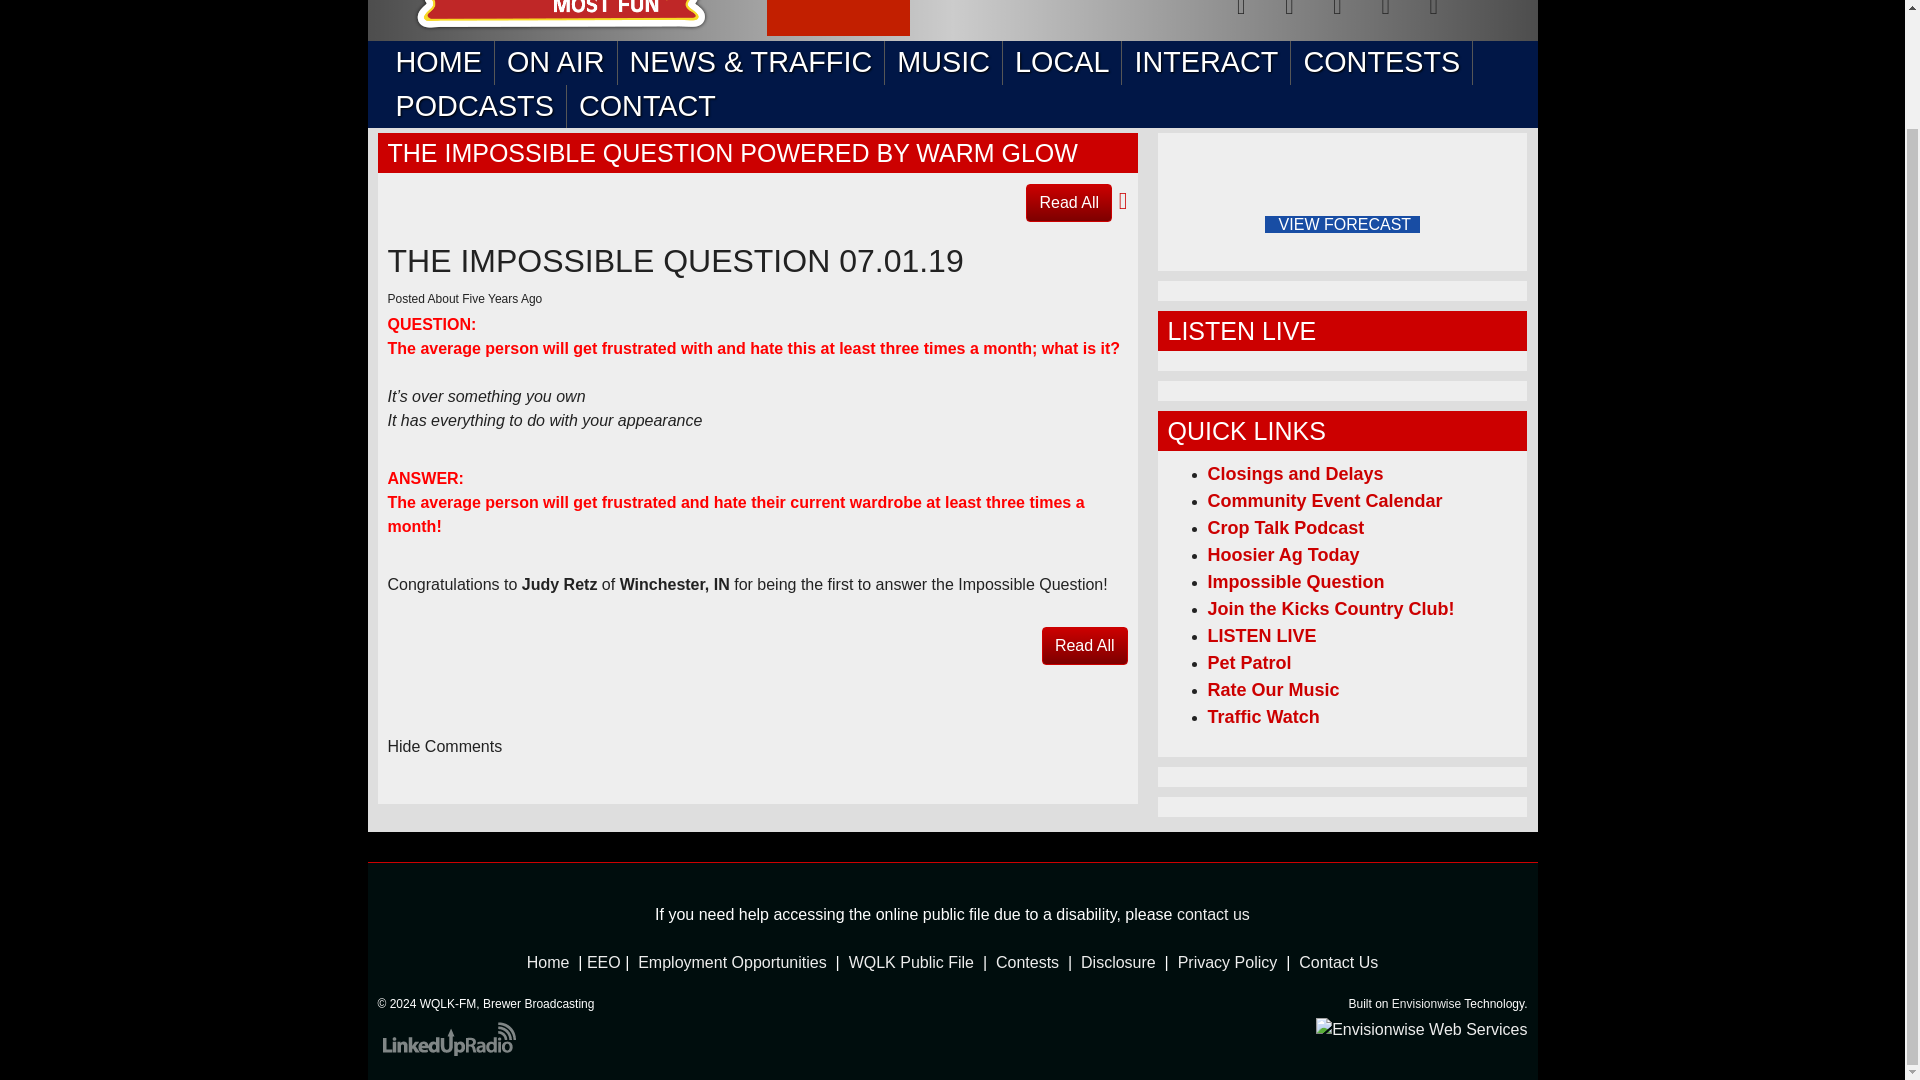 The image size is (1920, 1080). What do you see at coordinates (1206, 62) in the screenshot?
I see `INTERACT` at bounding box center [1206, 62].